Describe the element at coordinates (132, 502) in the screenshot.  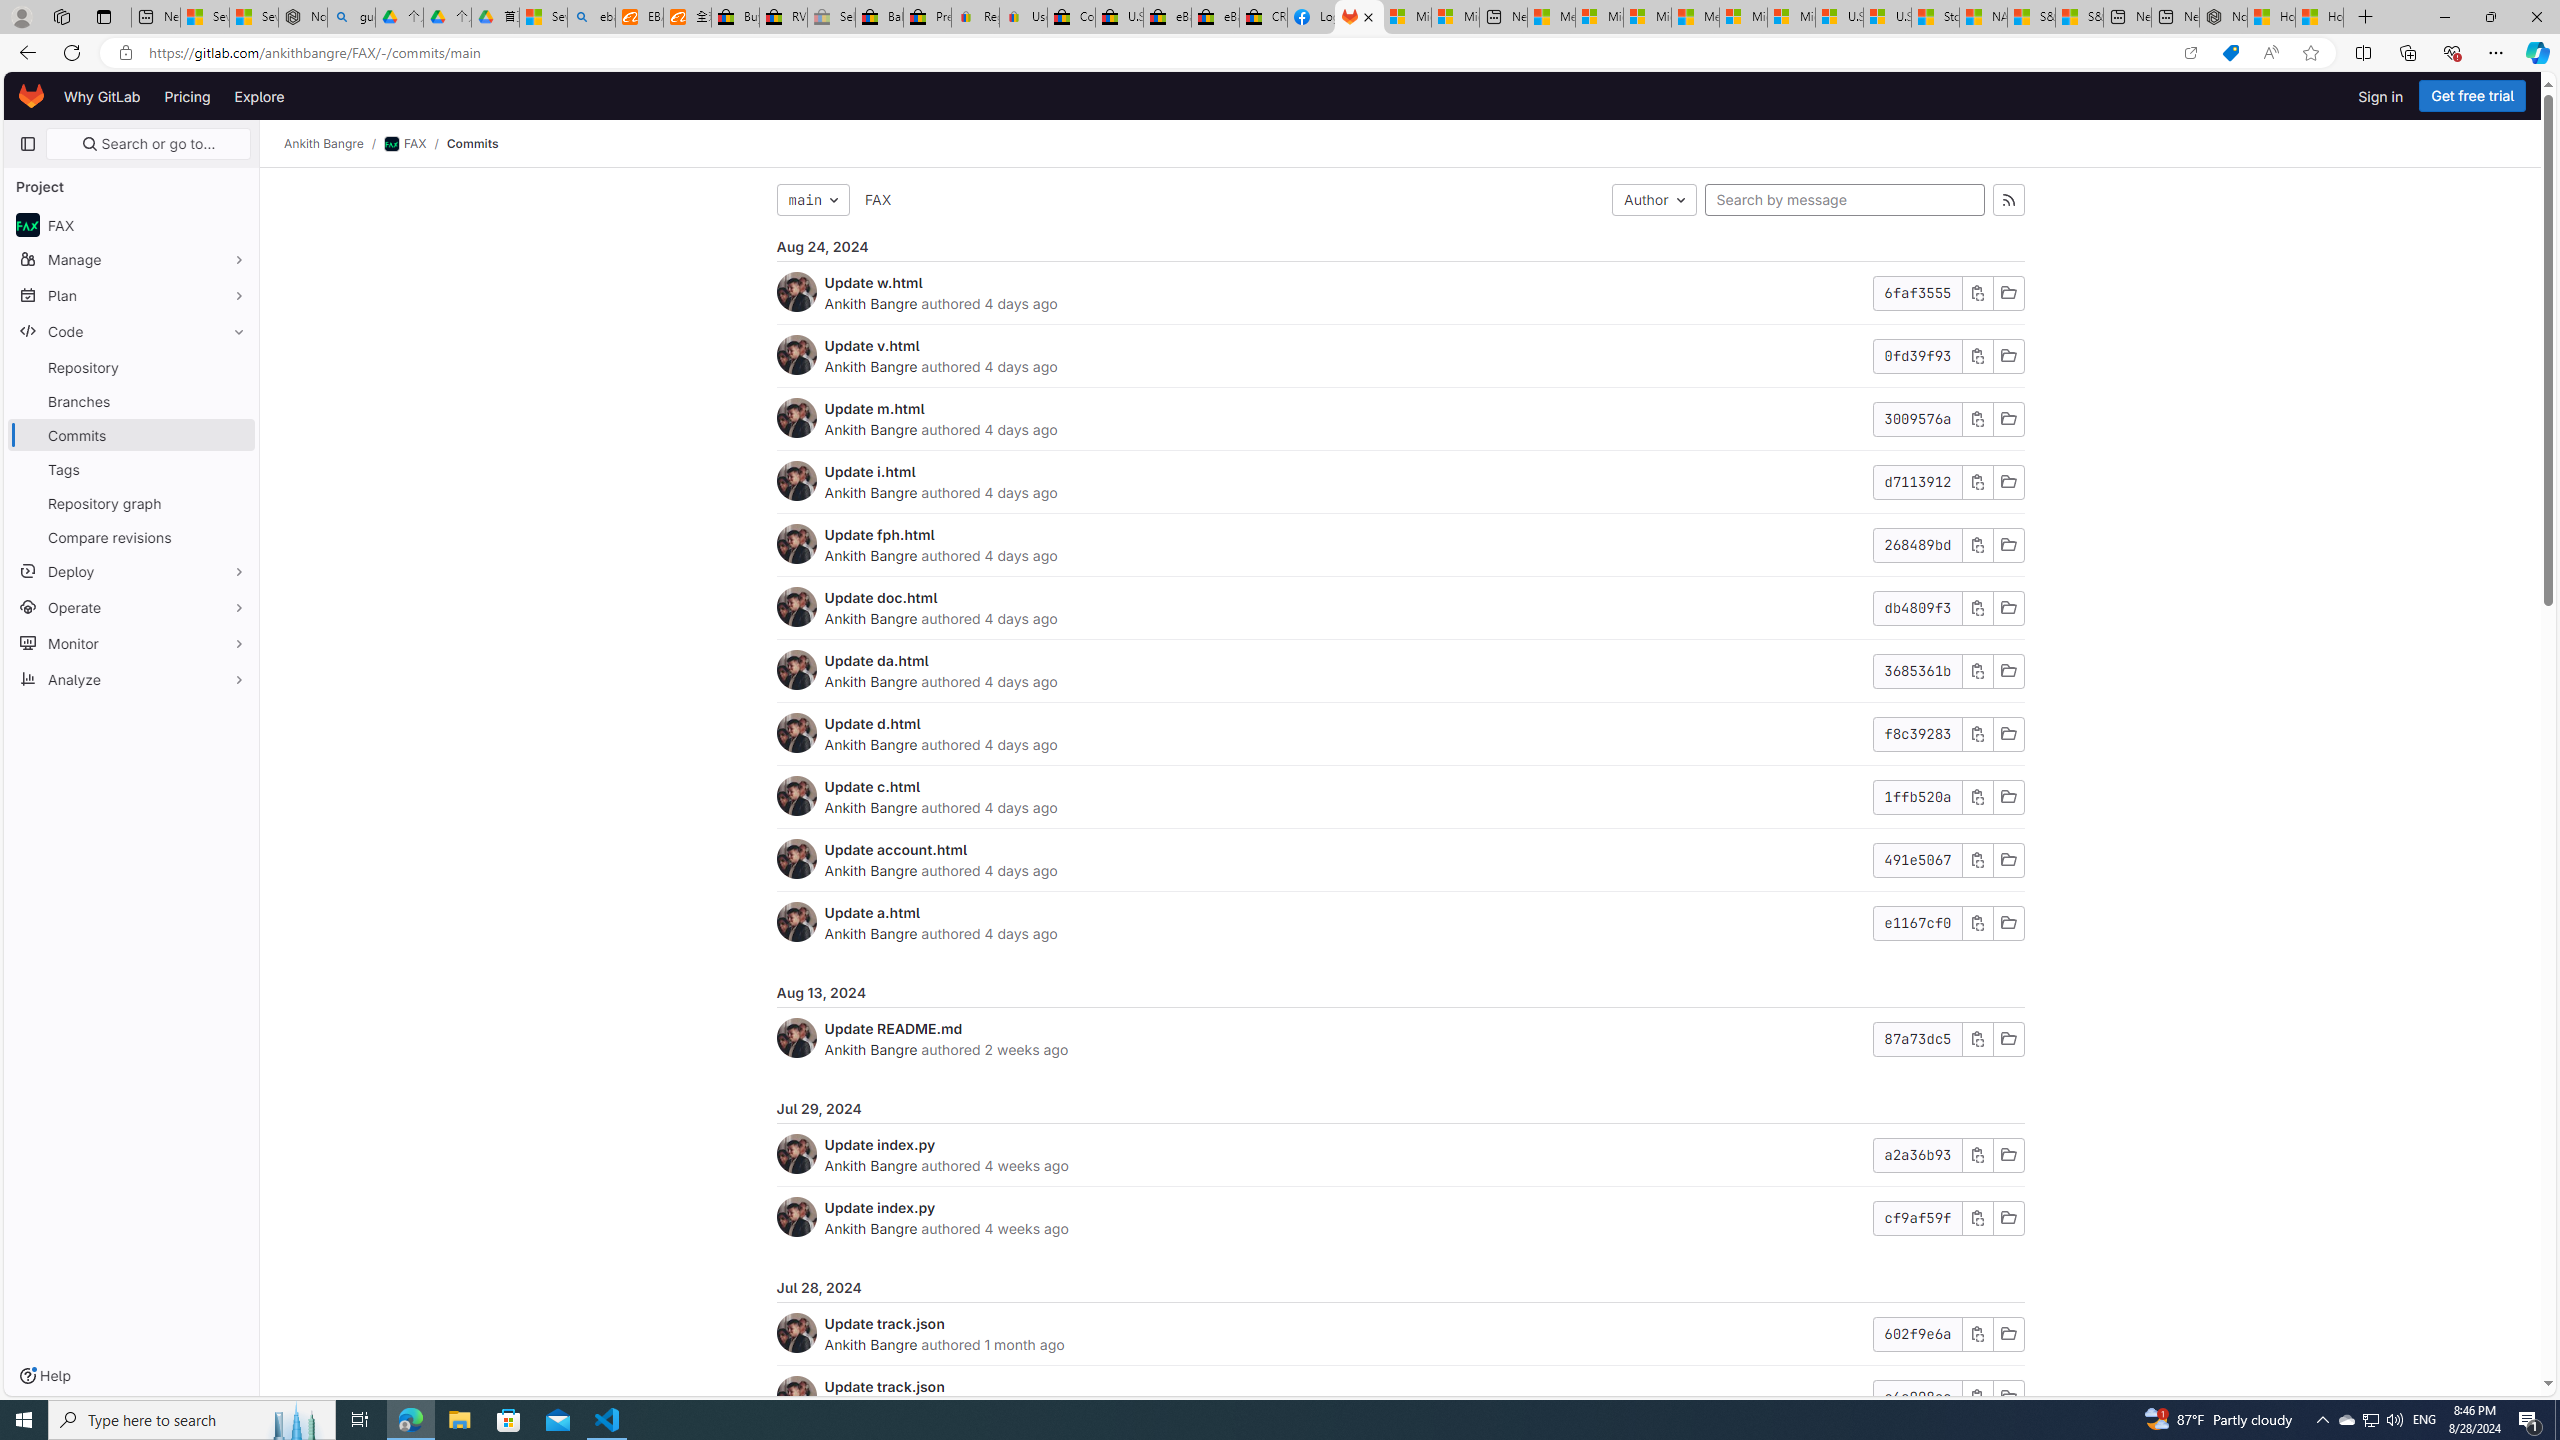
I see `Repository graph` at that location.